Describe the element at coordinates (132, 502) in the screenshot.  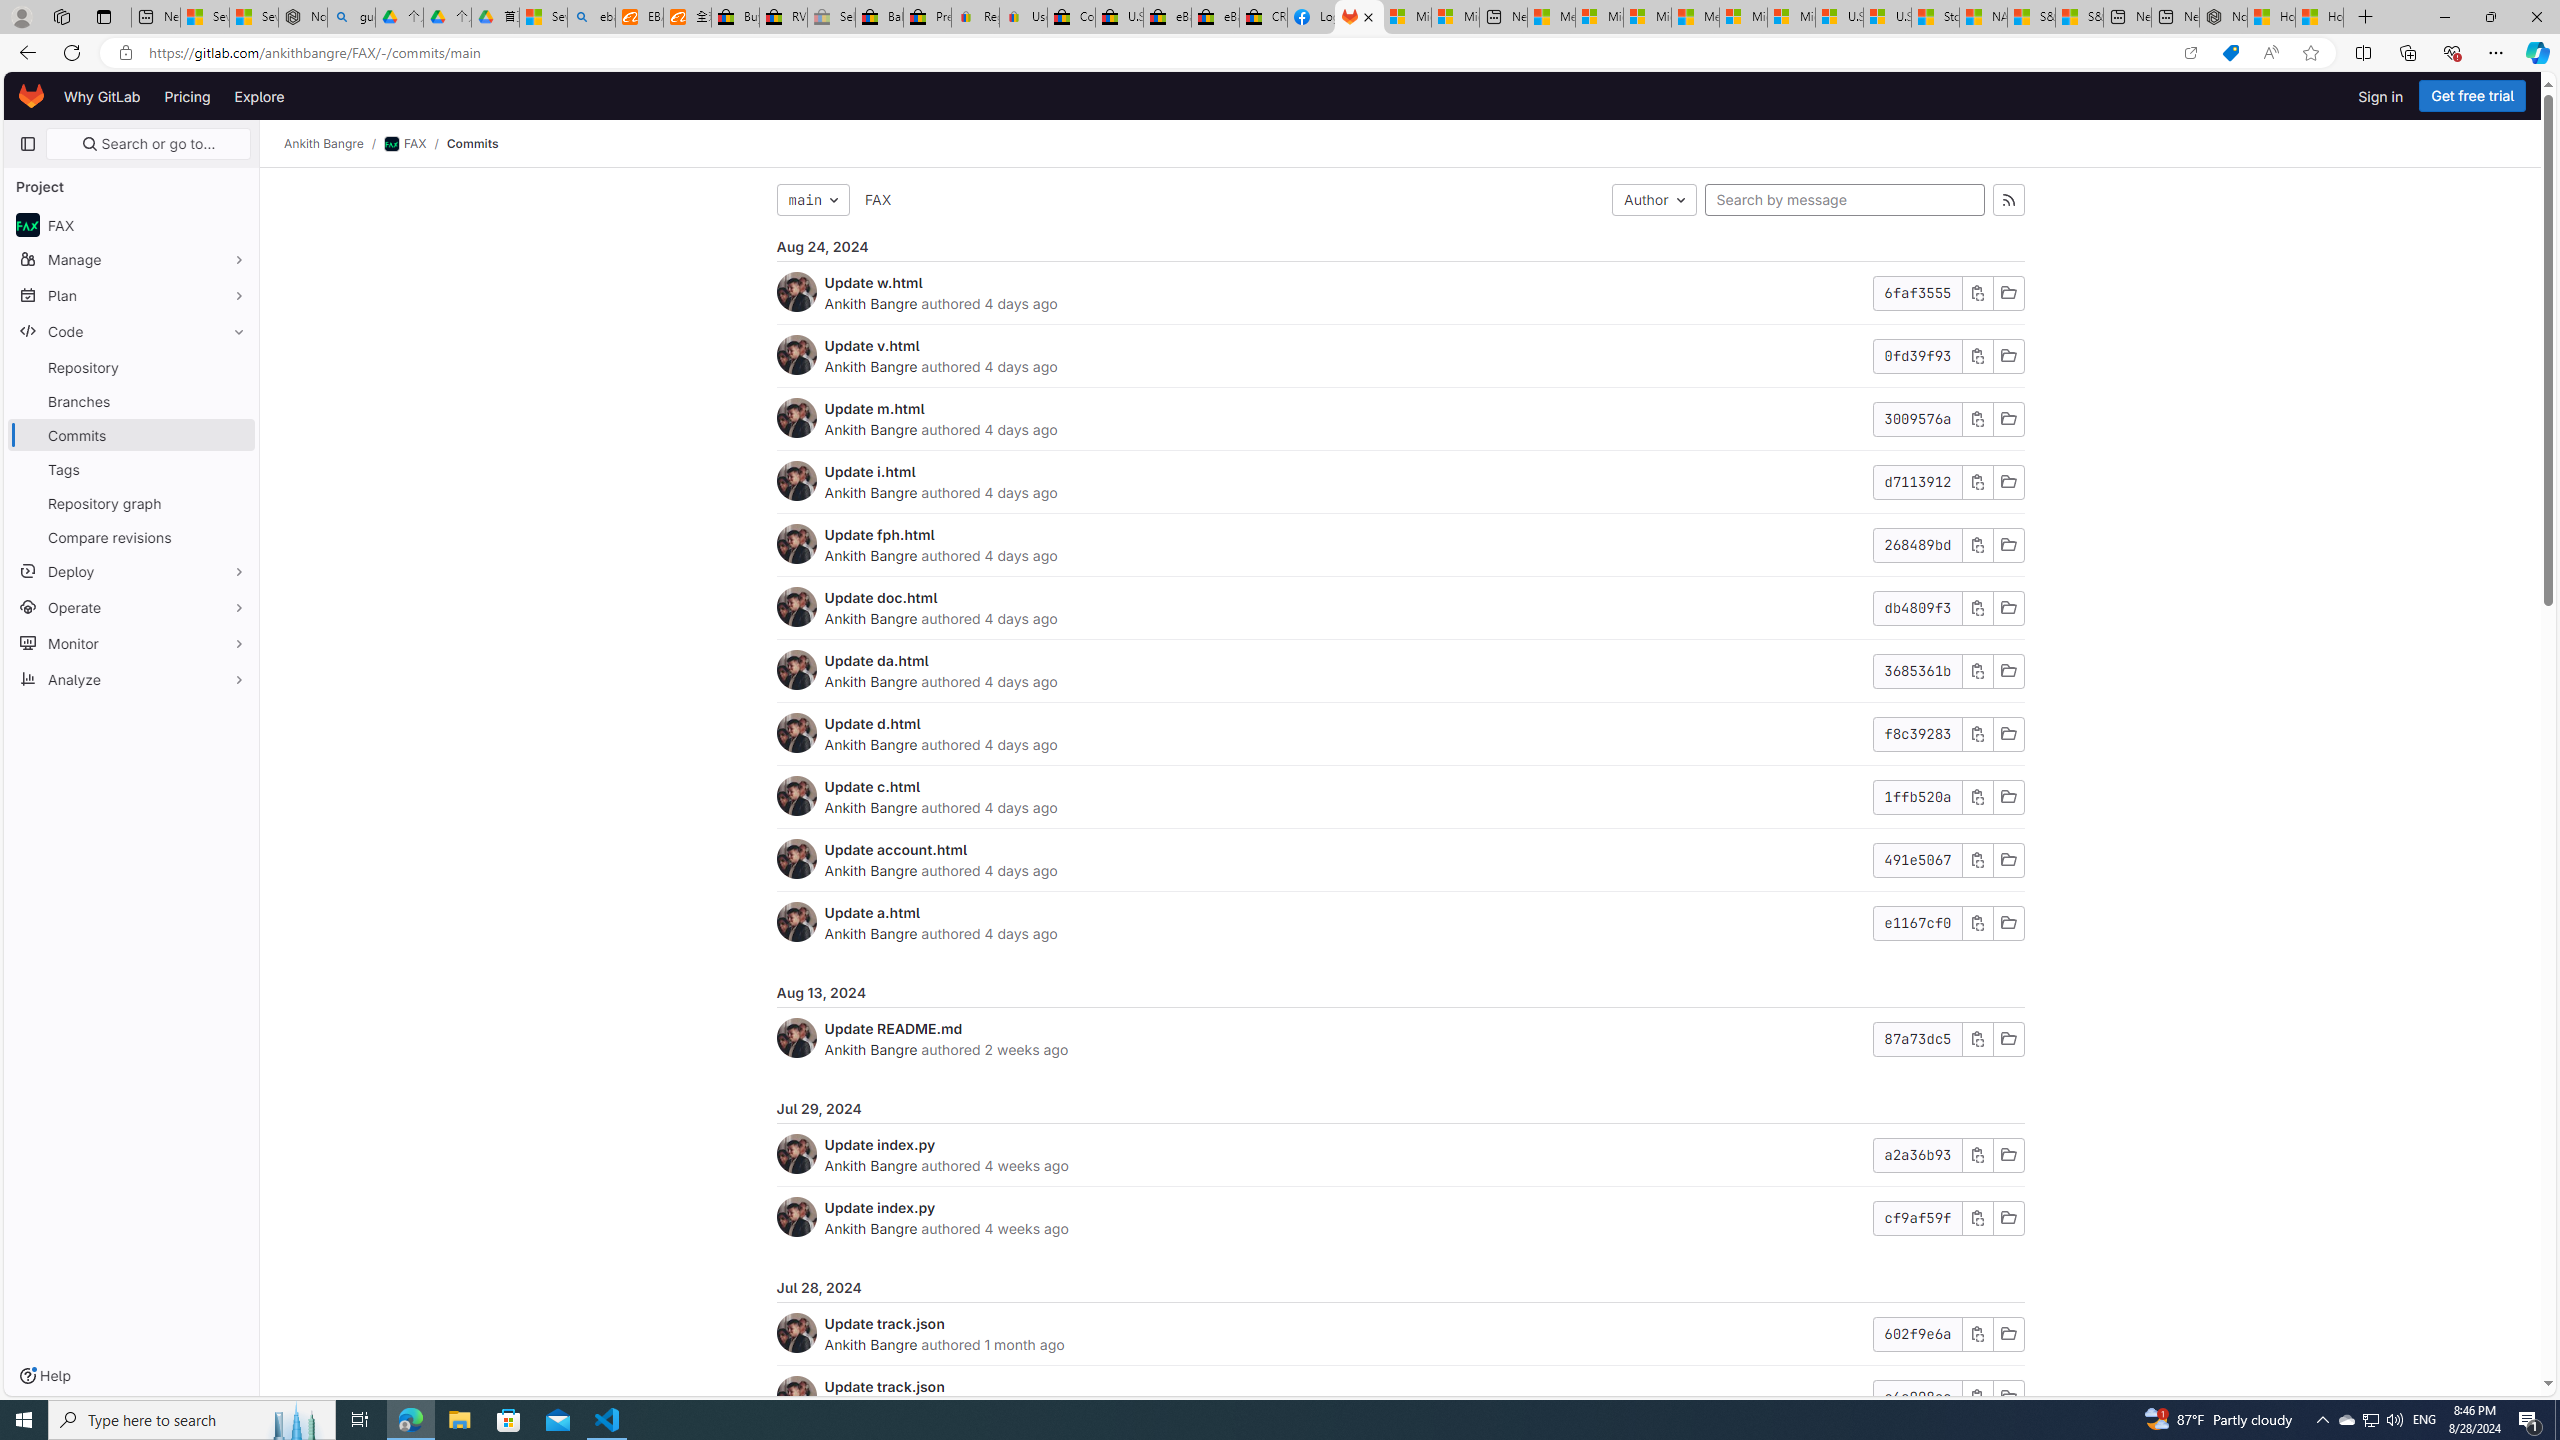
I see `Repository graph` at that location.